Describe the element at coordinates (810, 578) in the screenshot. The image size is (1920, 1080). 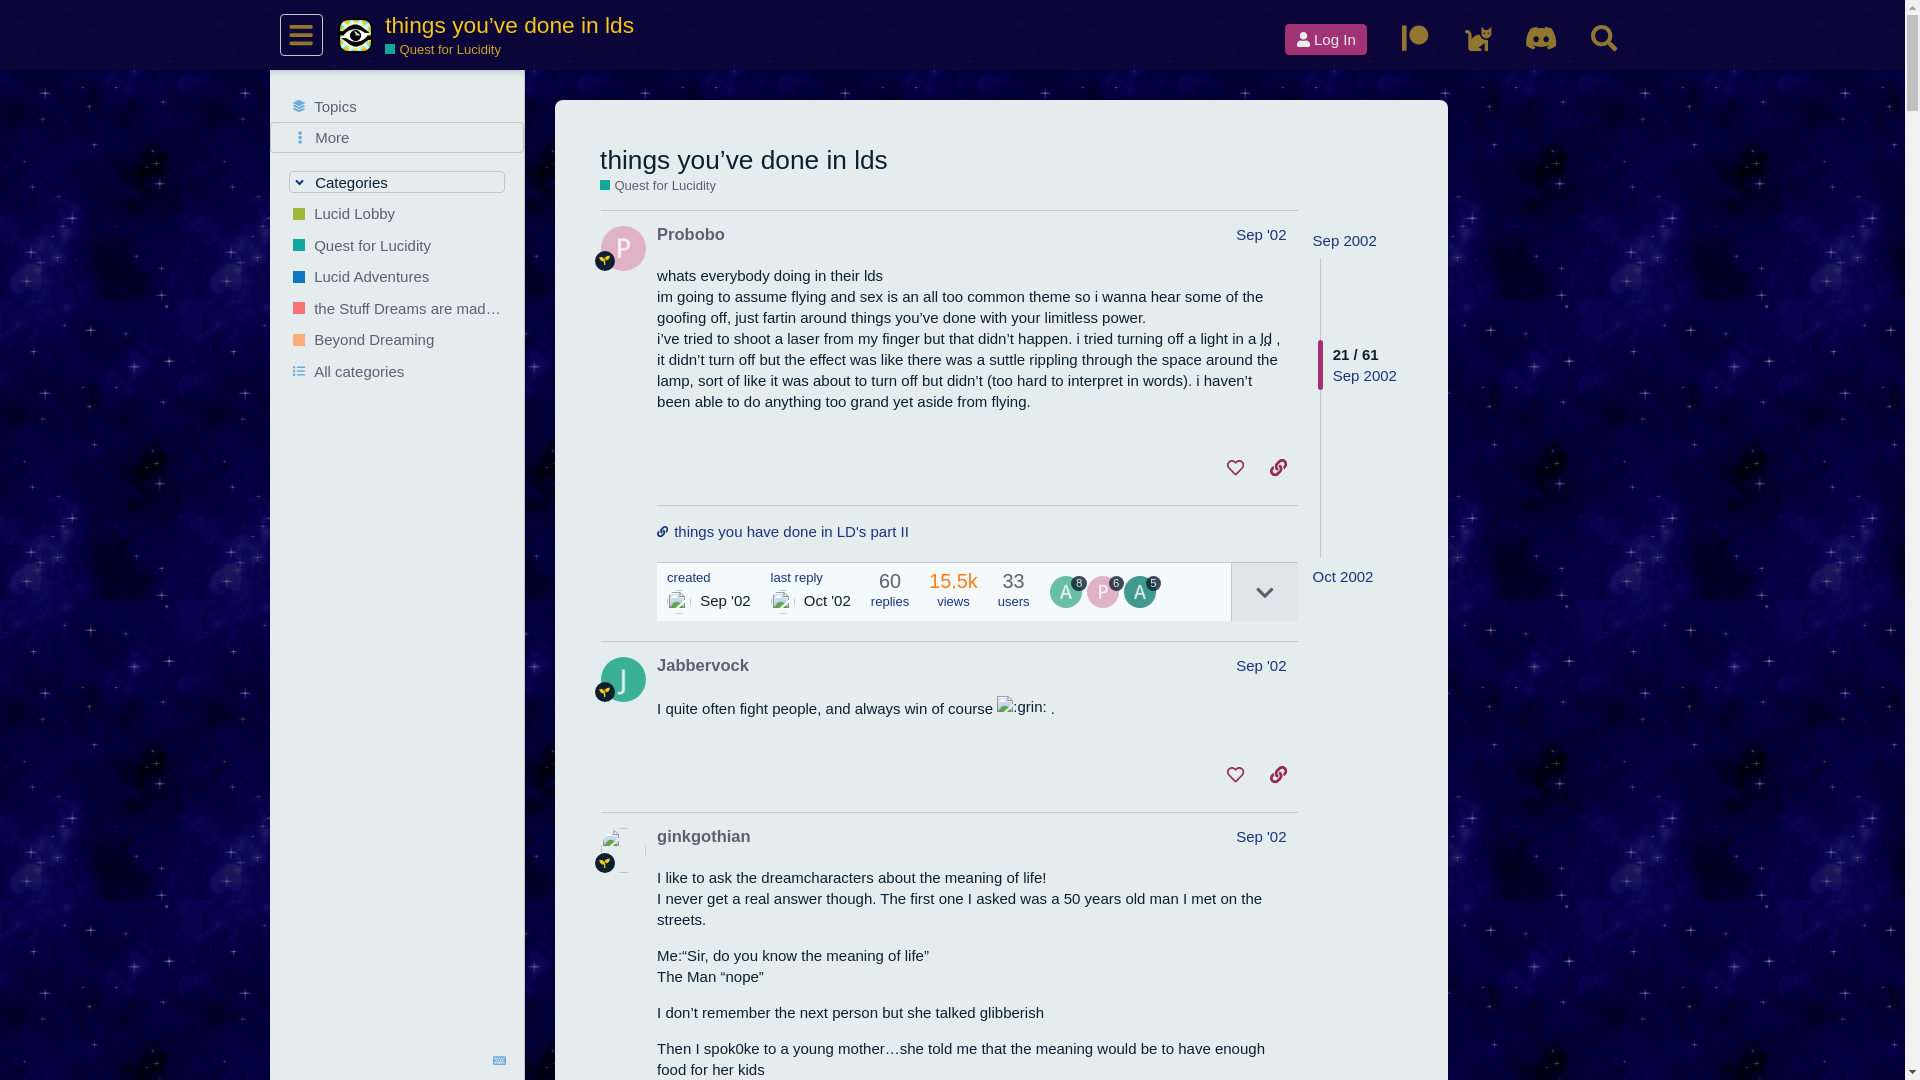
I see `last reply` at that location.